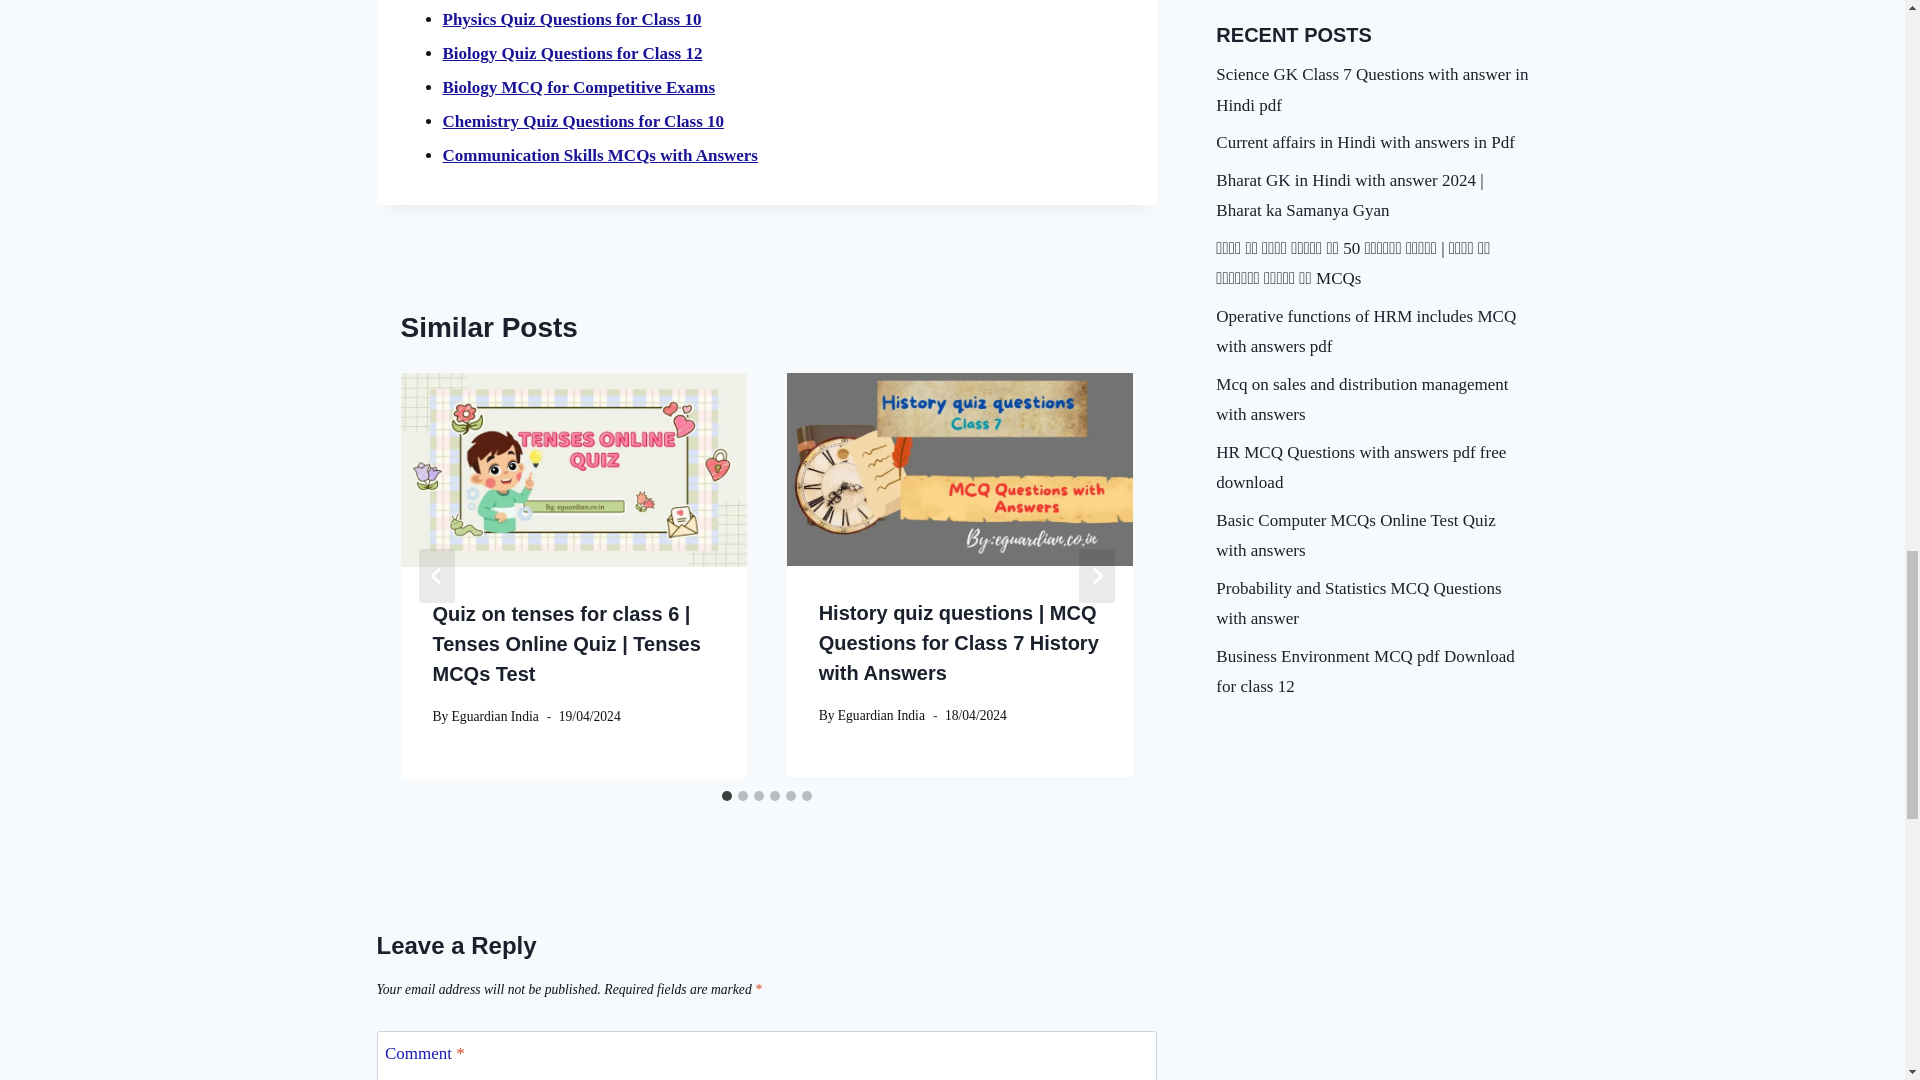 The height and width of the screenshot is (1080, 1920). What do you see at coordinates (572, 53) in the screenshot?
I see `Biology Quiz Questions for Class 12` at bounding box center [572, 53].